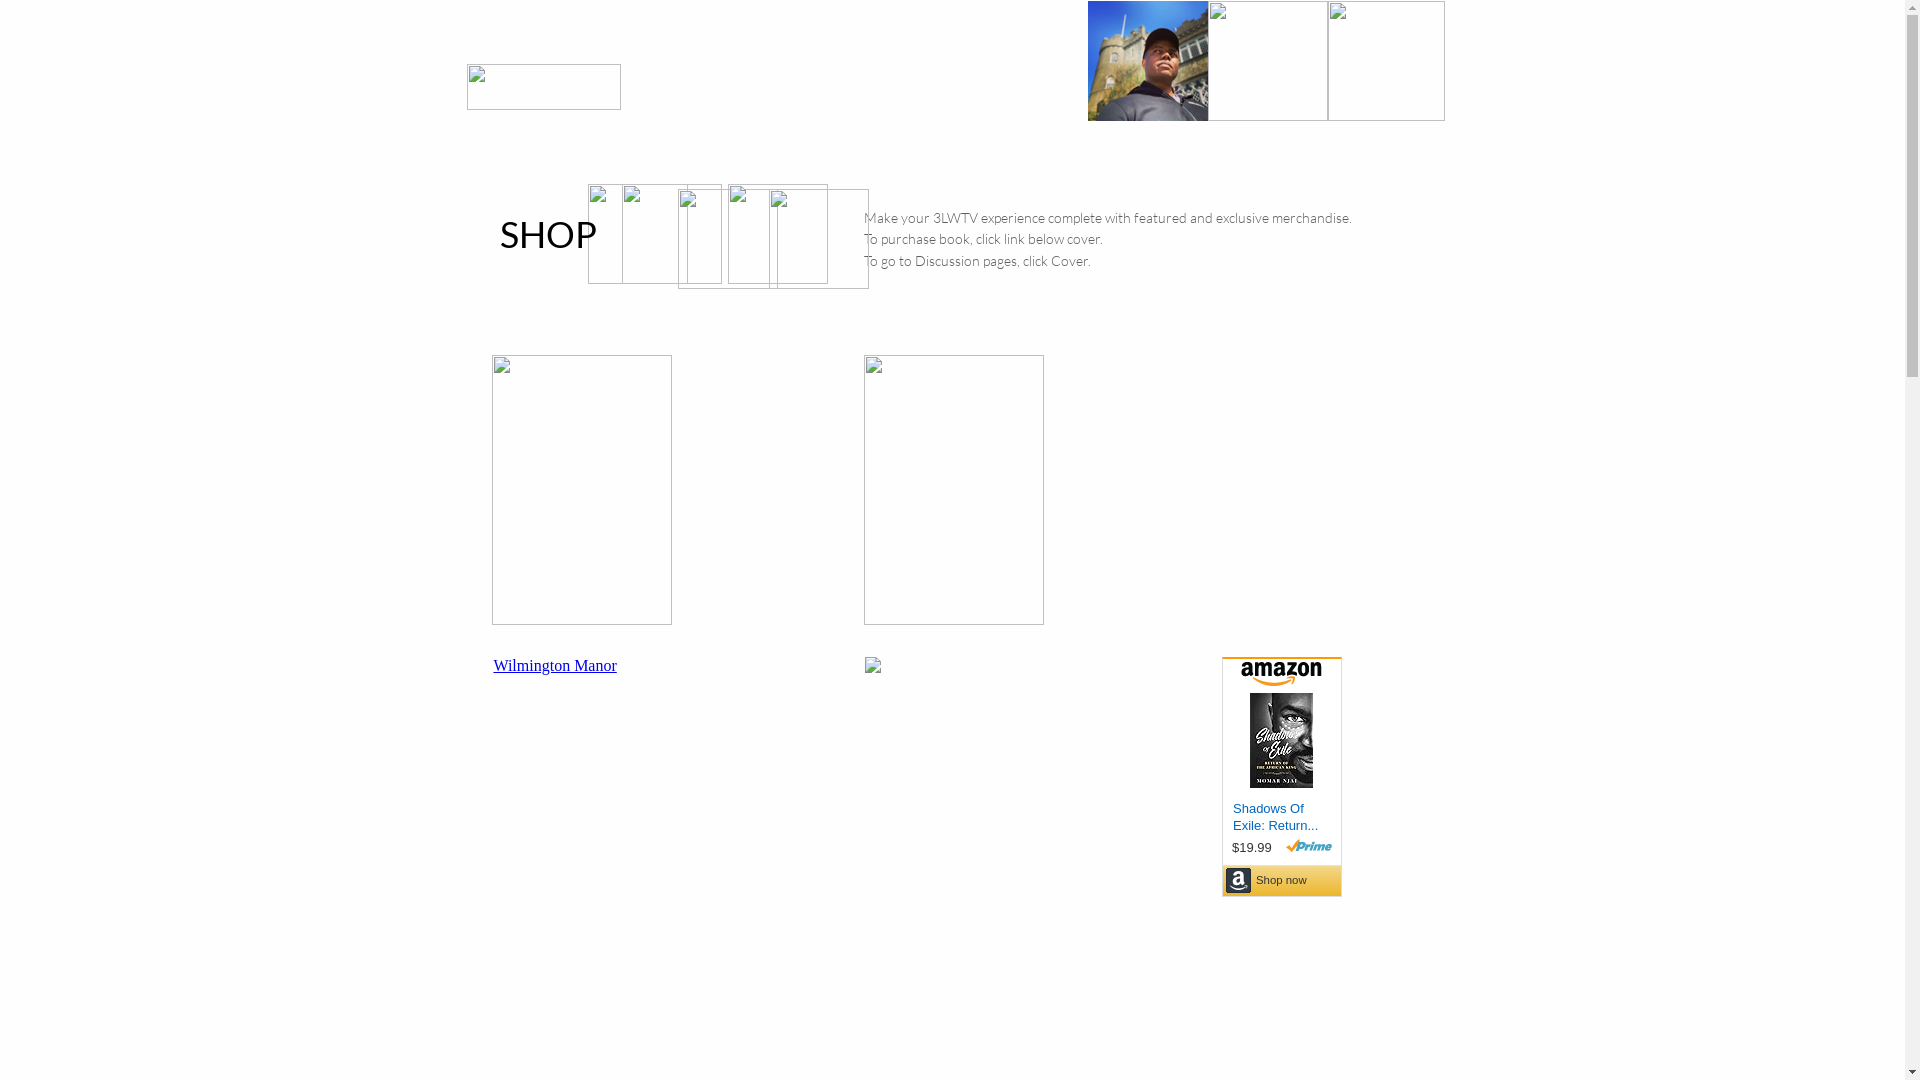  Describe the element at coordinates (992, 158) in the screenshot. I see `travel` at that location.